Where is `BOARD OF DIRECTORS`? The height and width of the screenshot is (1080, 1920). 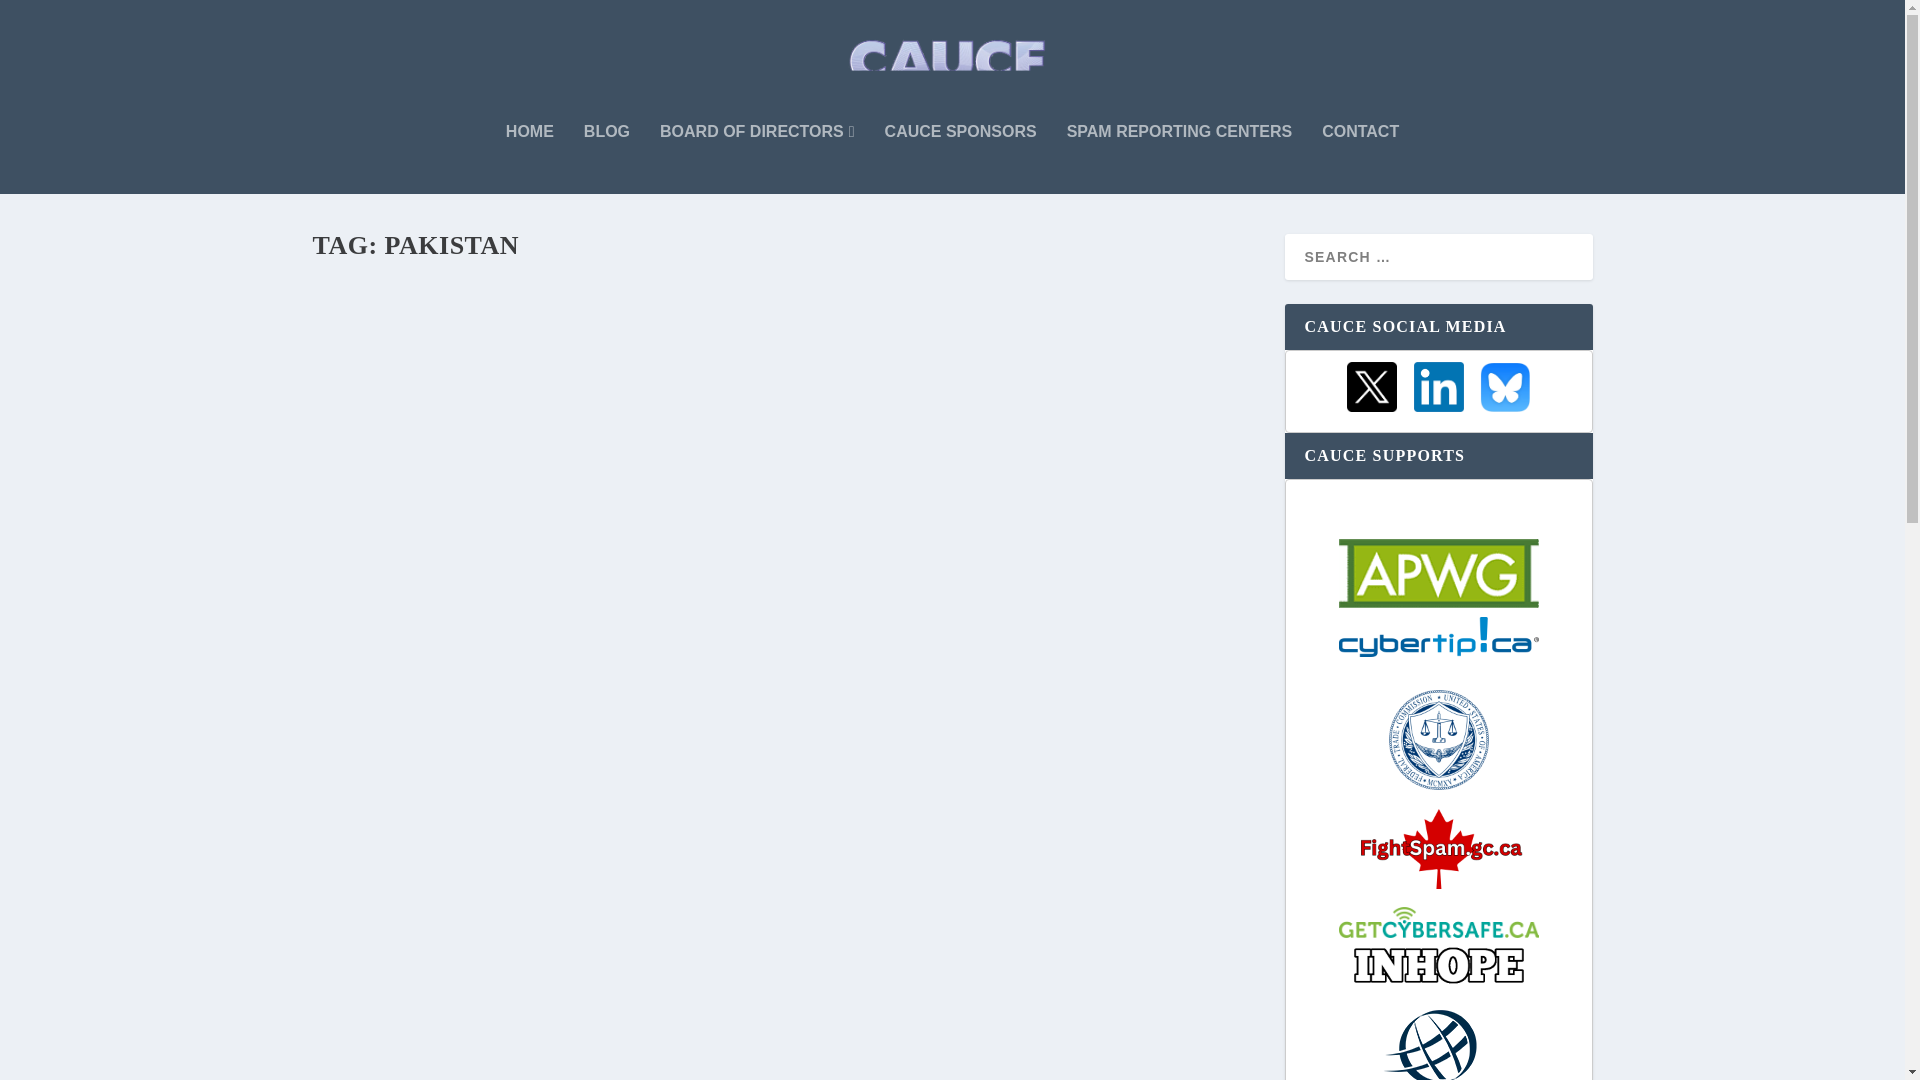
BOARD OF DIRECTORS is located at coordinates (757, 159).